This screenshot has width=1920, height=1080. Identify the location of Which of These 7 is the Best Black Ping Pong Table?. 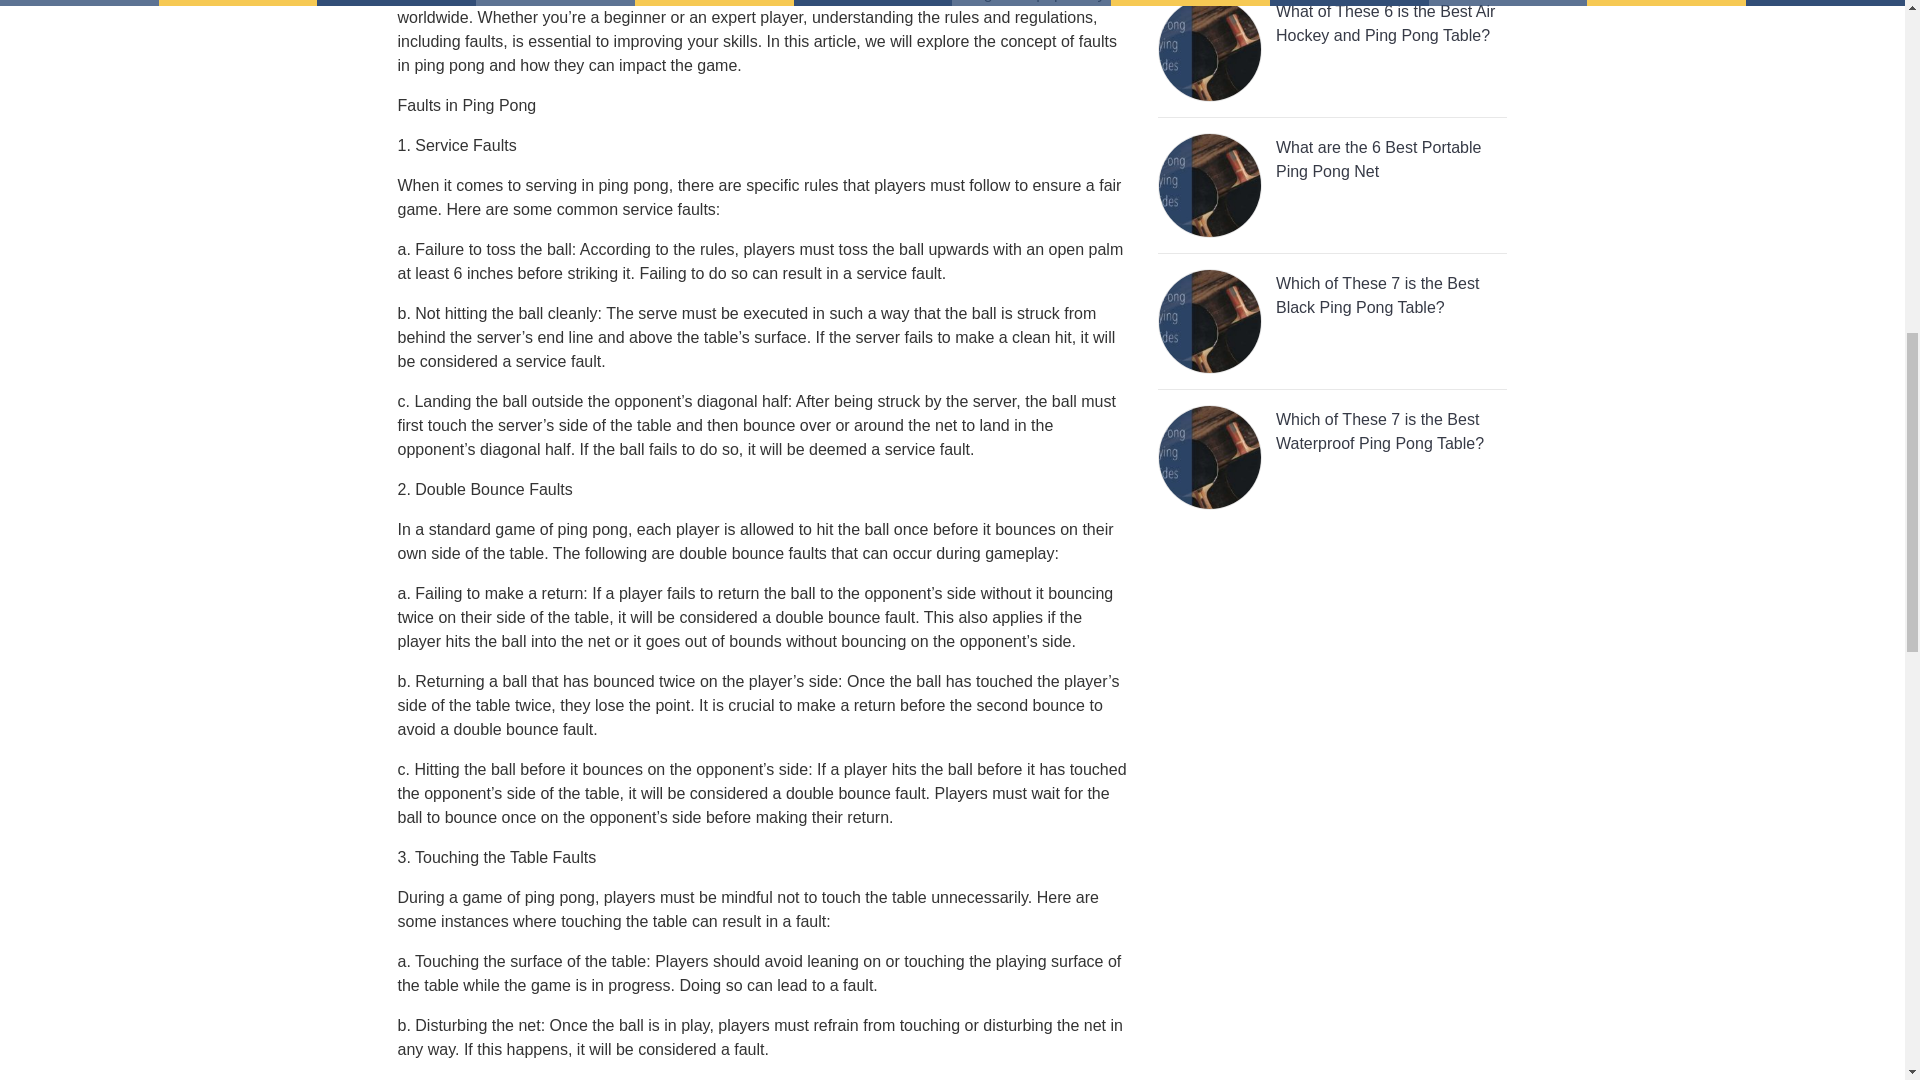
(1332, 328).